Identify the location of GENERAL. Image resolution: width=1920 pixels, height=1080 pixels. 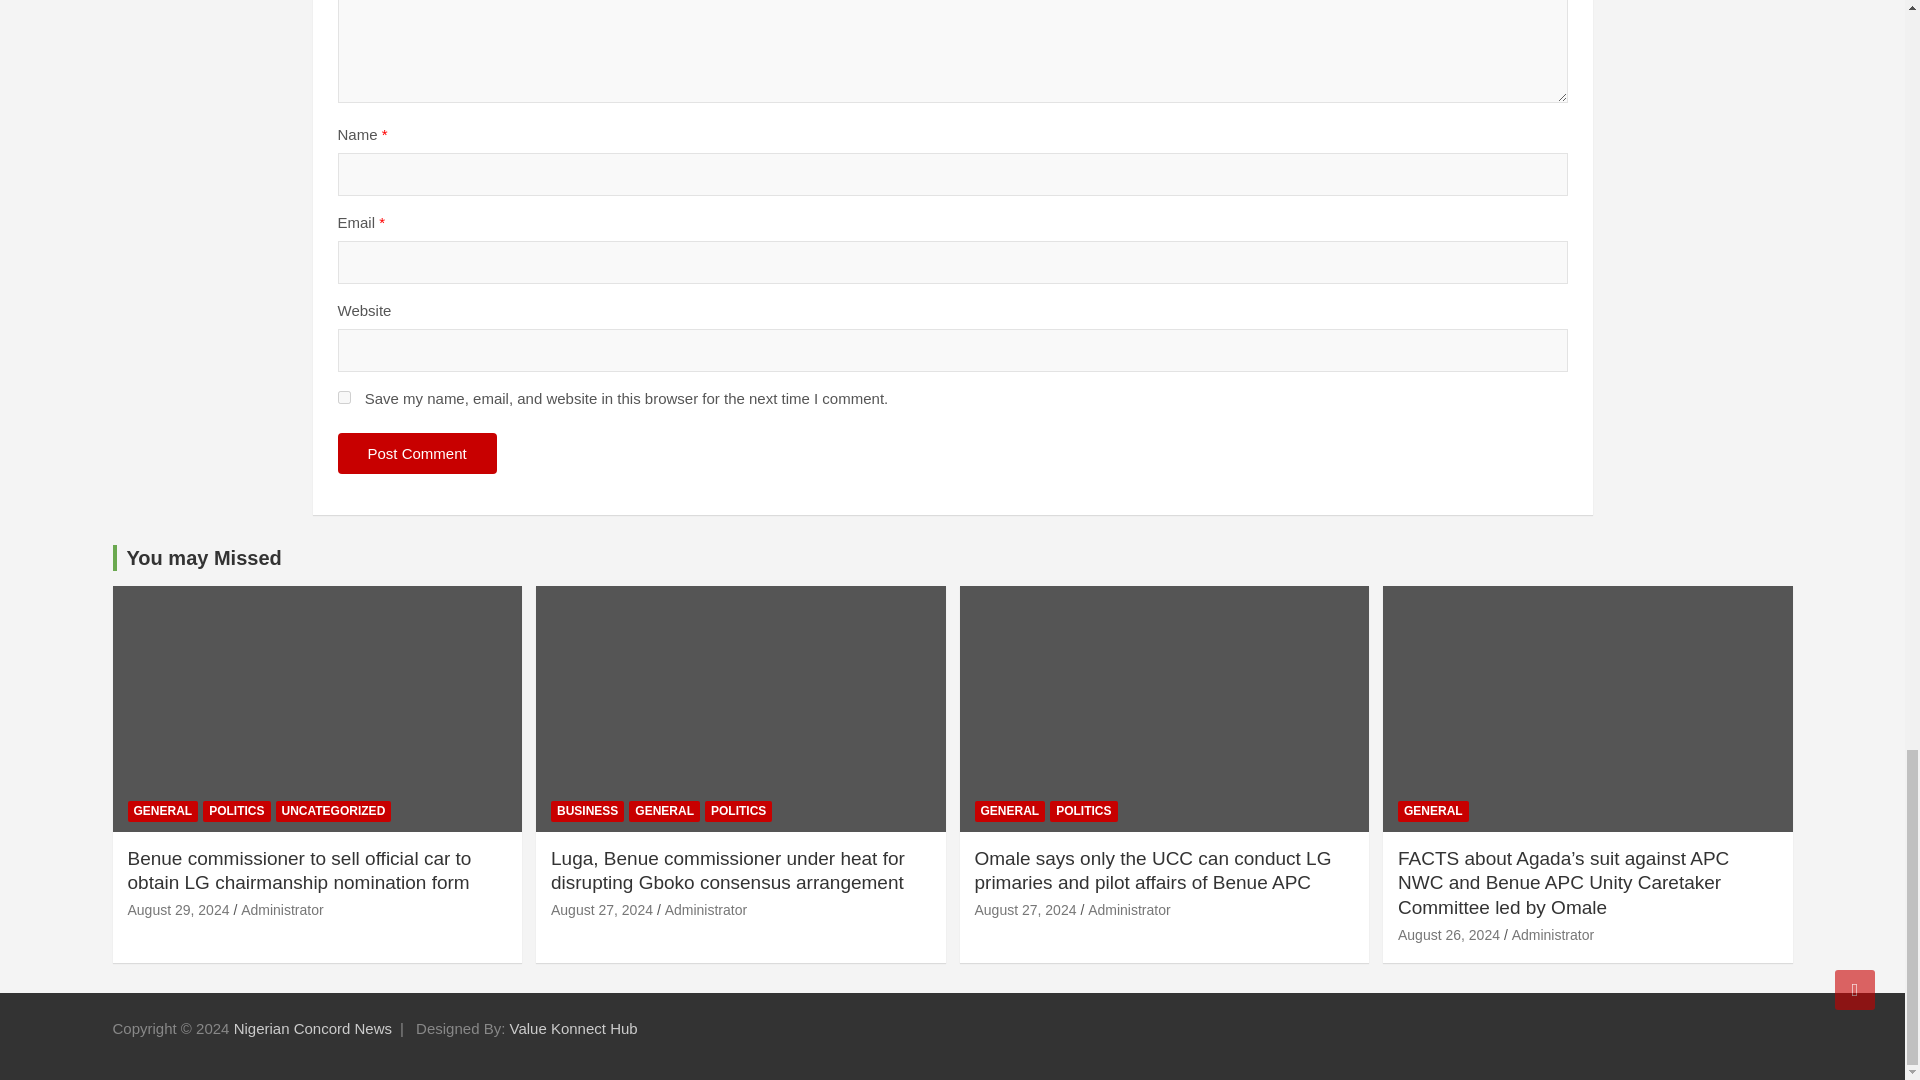
(164, 811).